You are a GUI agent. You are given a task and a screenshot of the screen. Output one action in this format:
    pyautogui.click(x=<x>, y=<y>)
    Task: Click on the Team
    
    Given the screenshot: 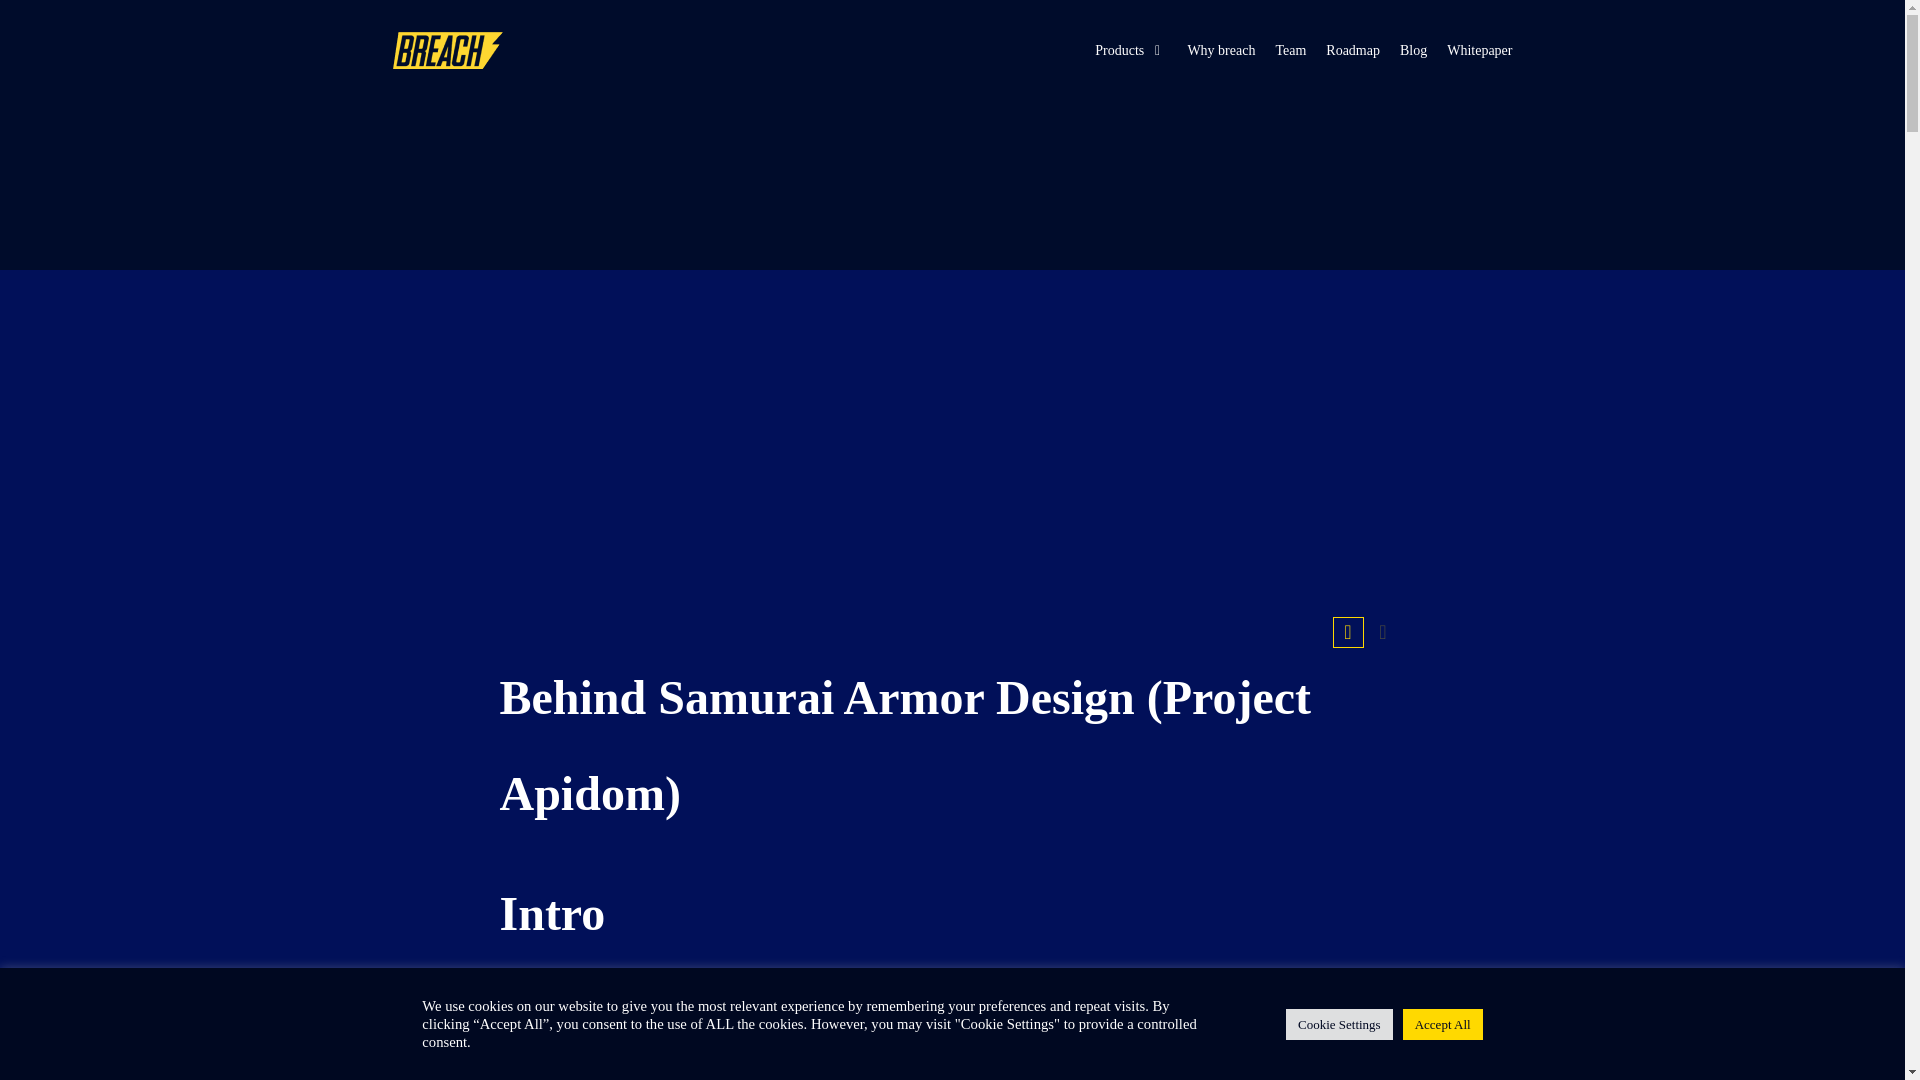 What is the action you would take?
    pyautogui.click(x=1290, y=50)
    